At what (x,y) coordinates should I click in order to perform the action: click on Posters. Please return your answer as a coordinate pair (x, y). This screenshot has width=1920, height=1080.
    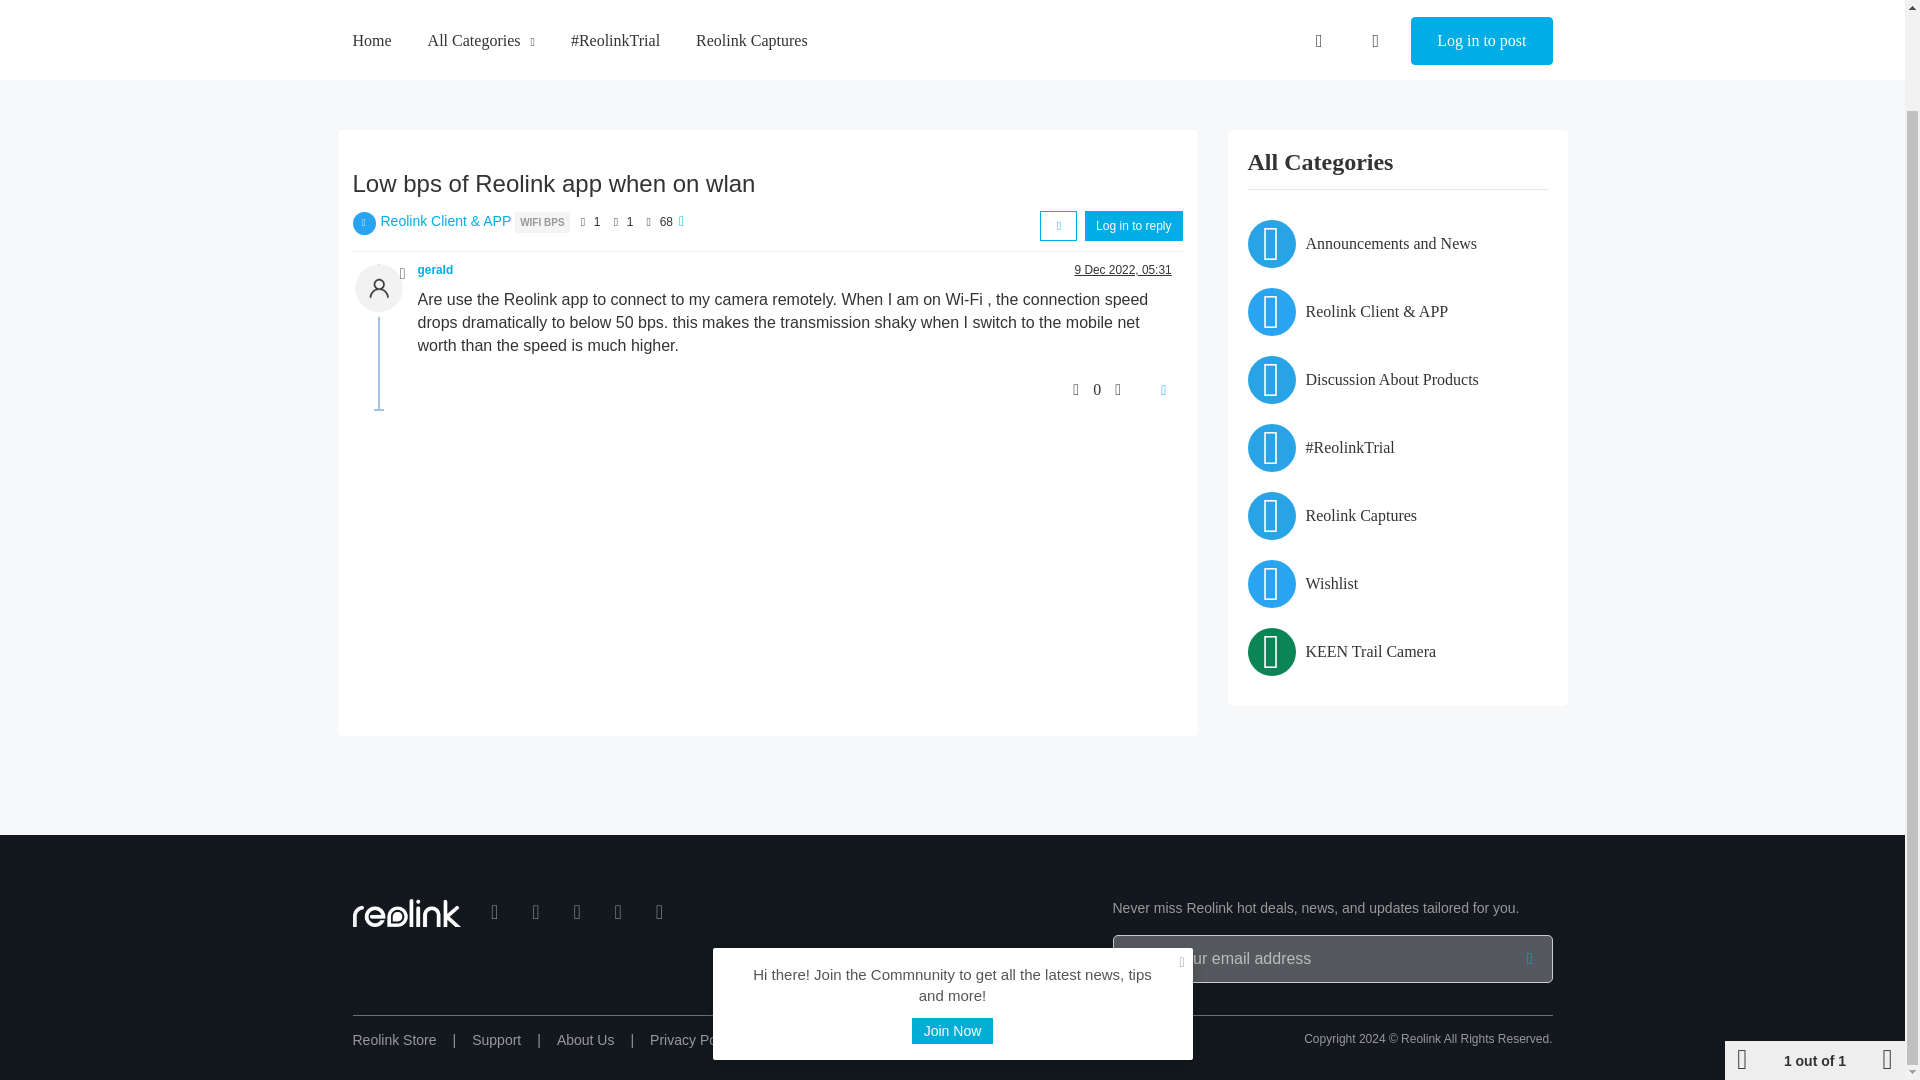
    Looking at the image, I should click on (582, 222).